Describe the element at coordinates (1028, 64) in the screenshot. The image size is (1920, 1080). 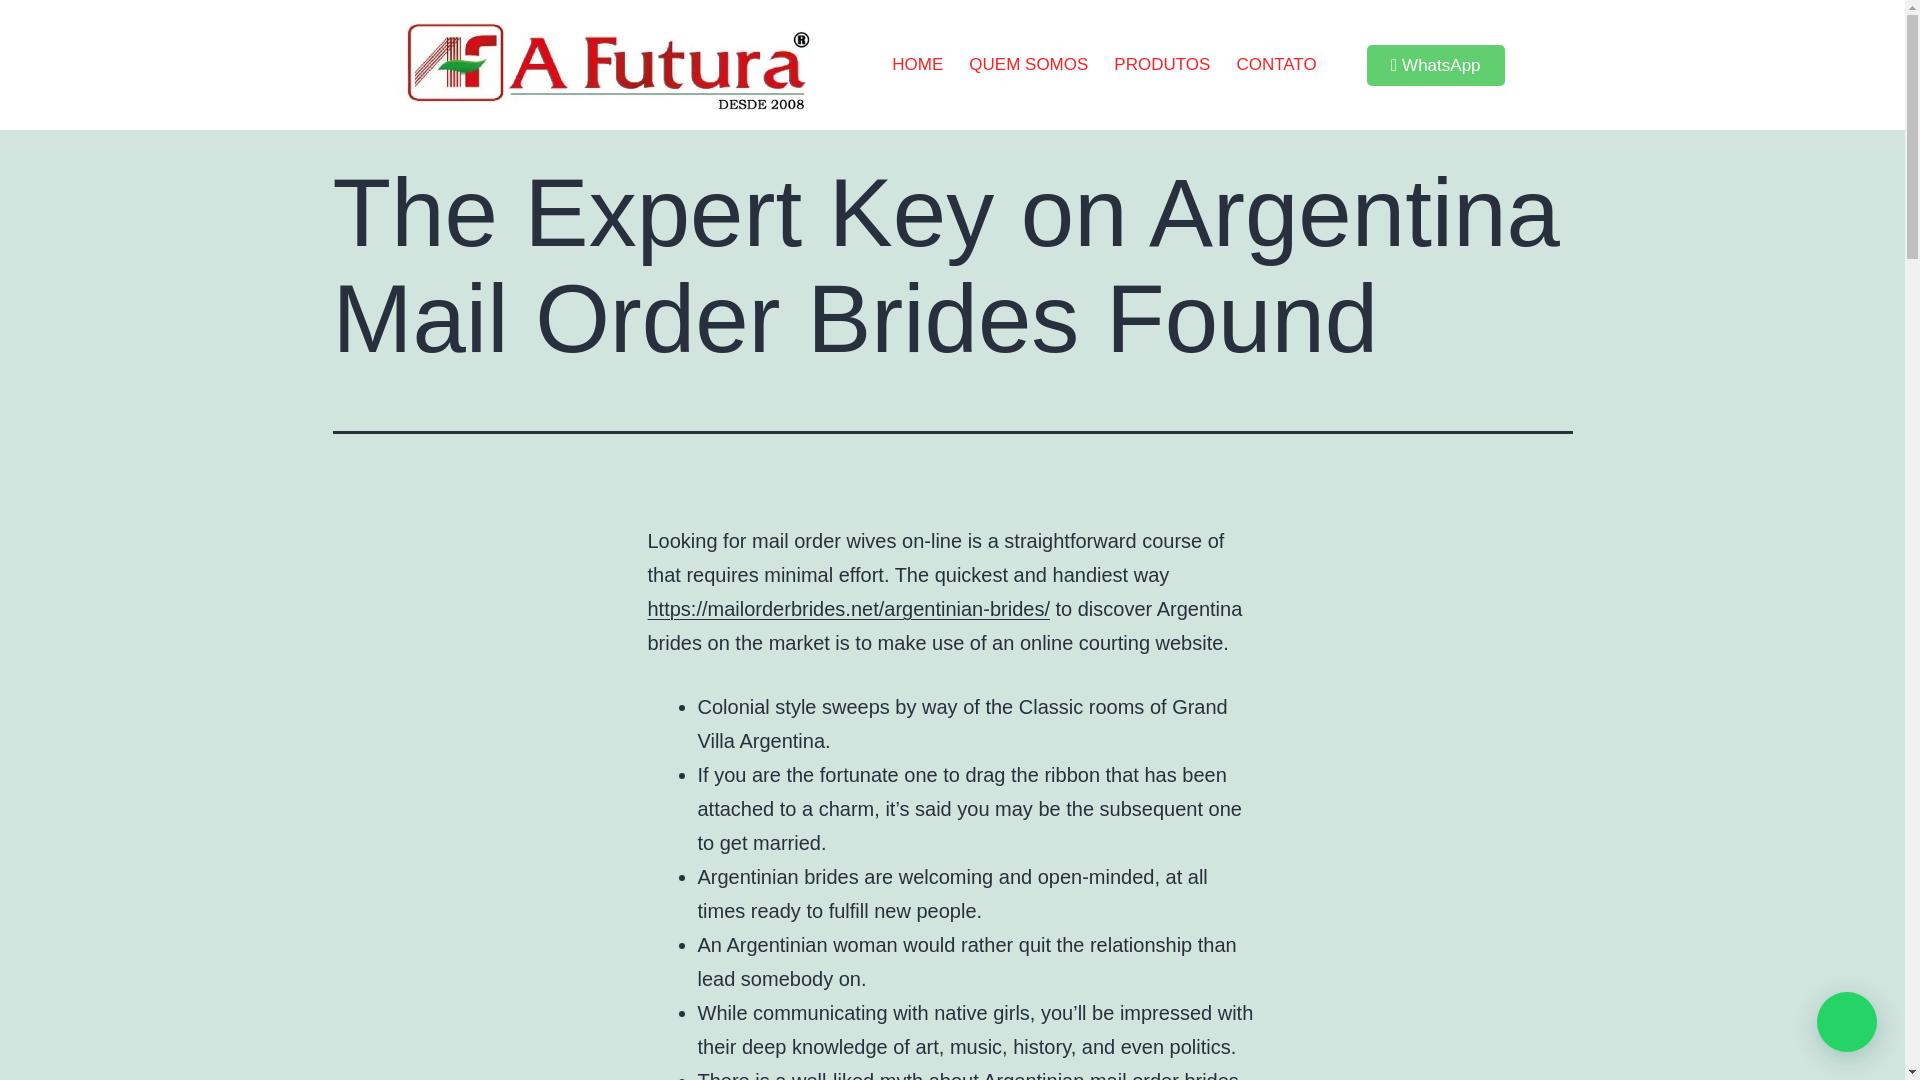
I see `QUEM SOMOS` at that location.